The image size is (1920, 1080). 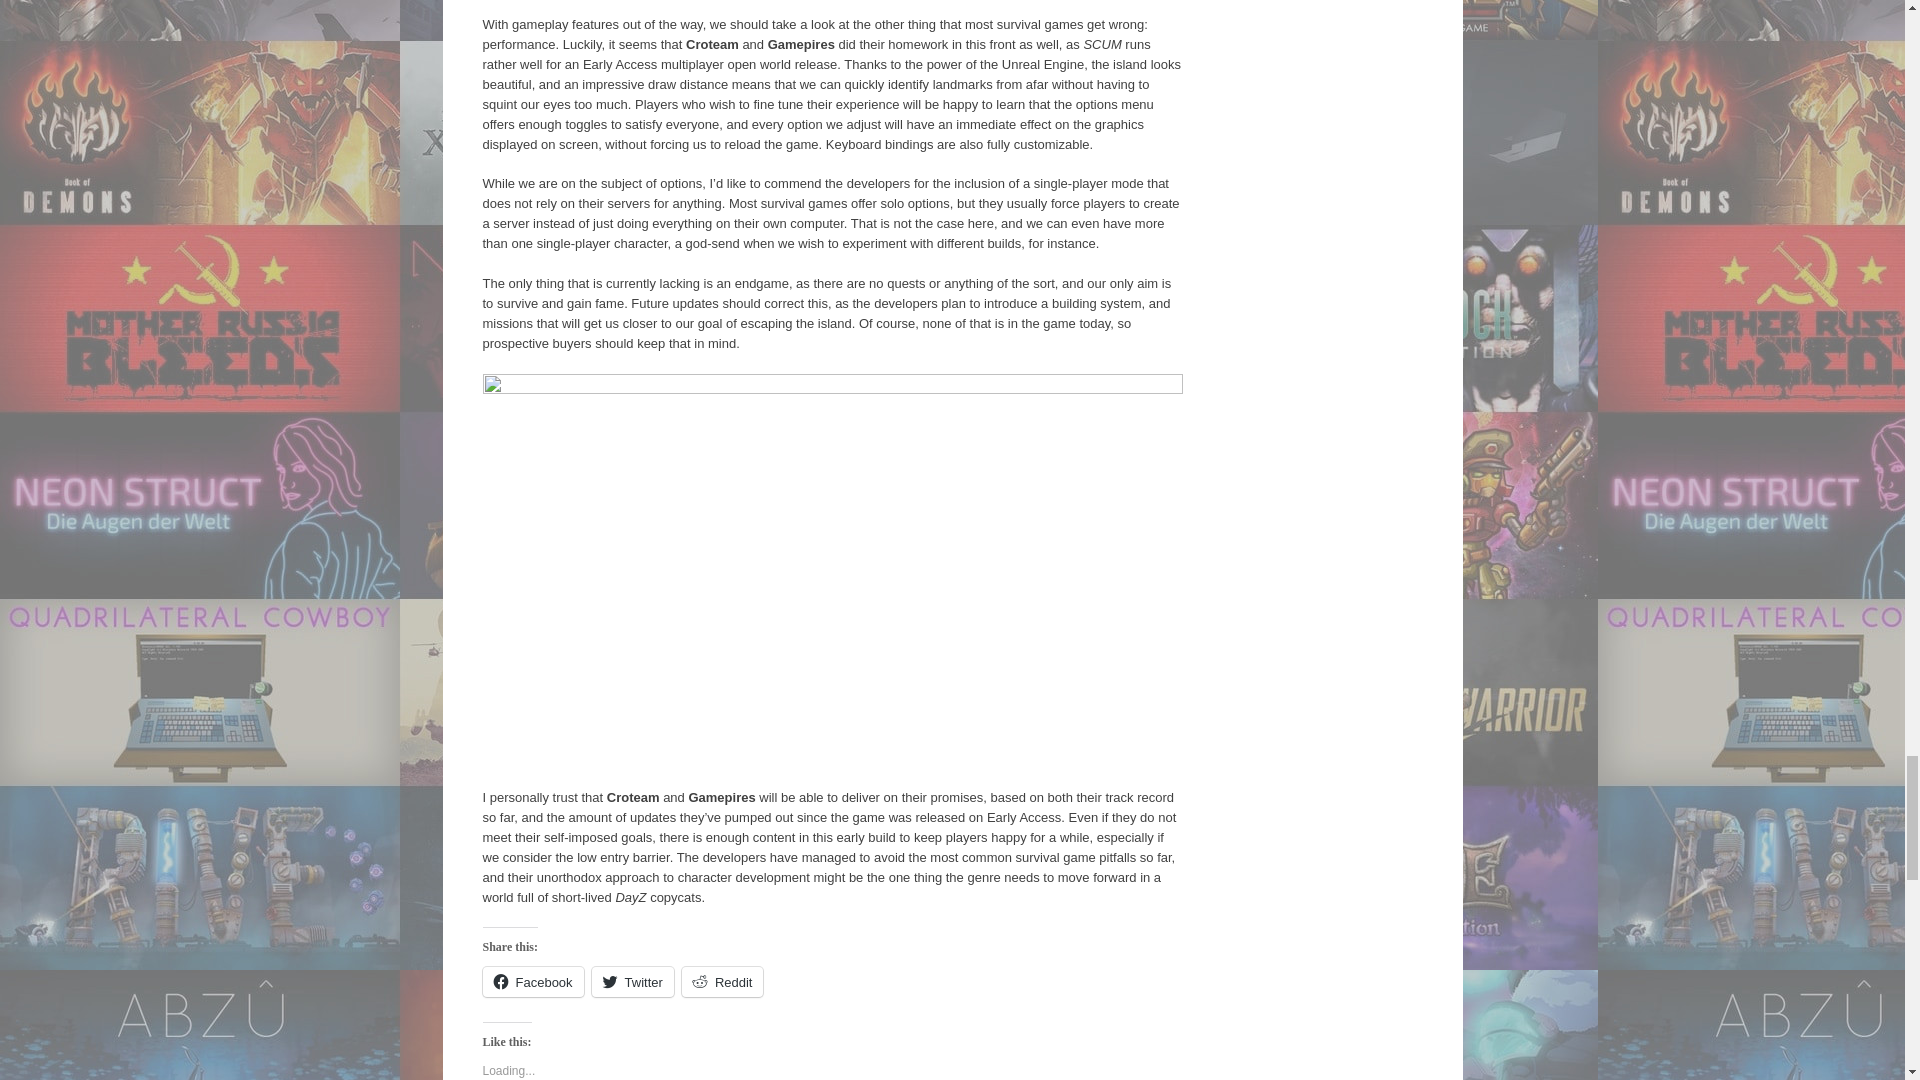 What do you see at coordinates (722, 981) in the screenshot?
I see `Reddit` at bounding box center [722, 981].